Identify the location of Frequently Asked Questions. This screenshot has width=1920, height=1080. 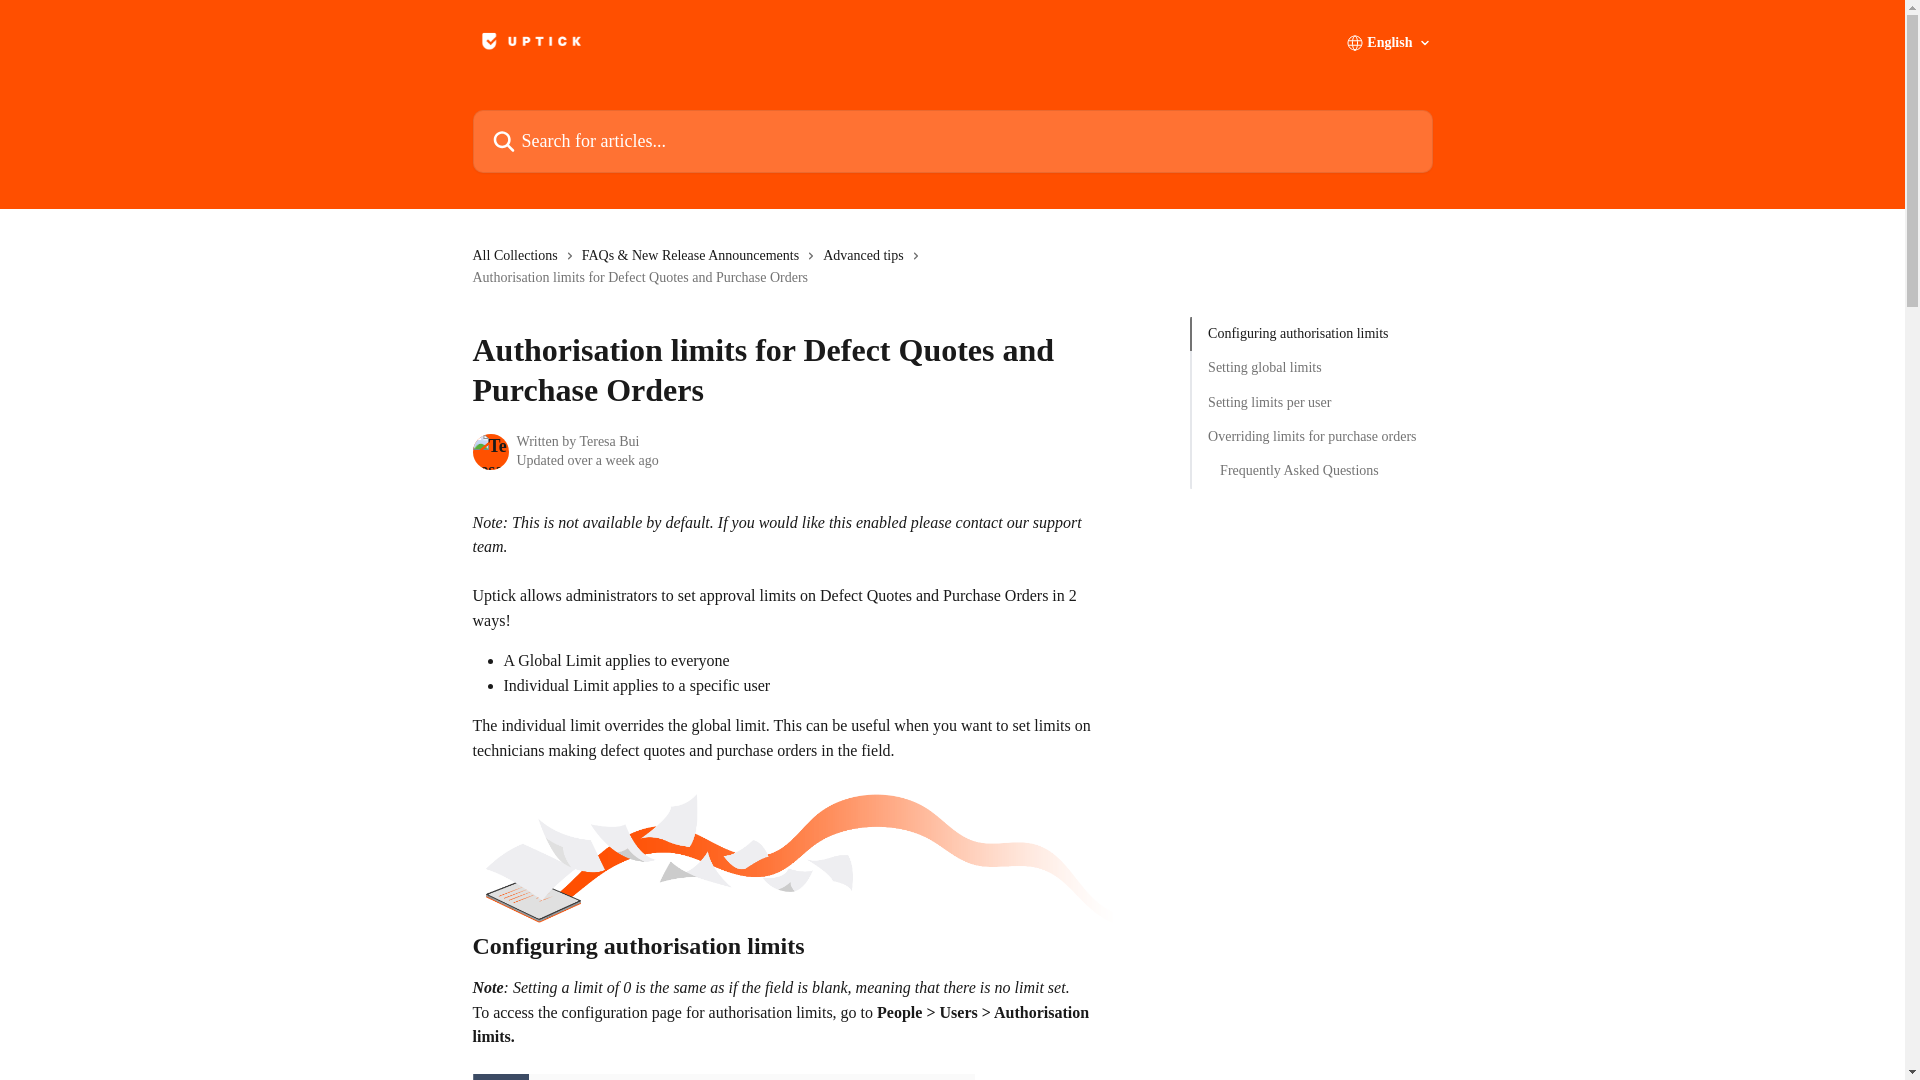
(1311, 470).